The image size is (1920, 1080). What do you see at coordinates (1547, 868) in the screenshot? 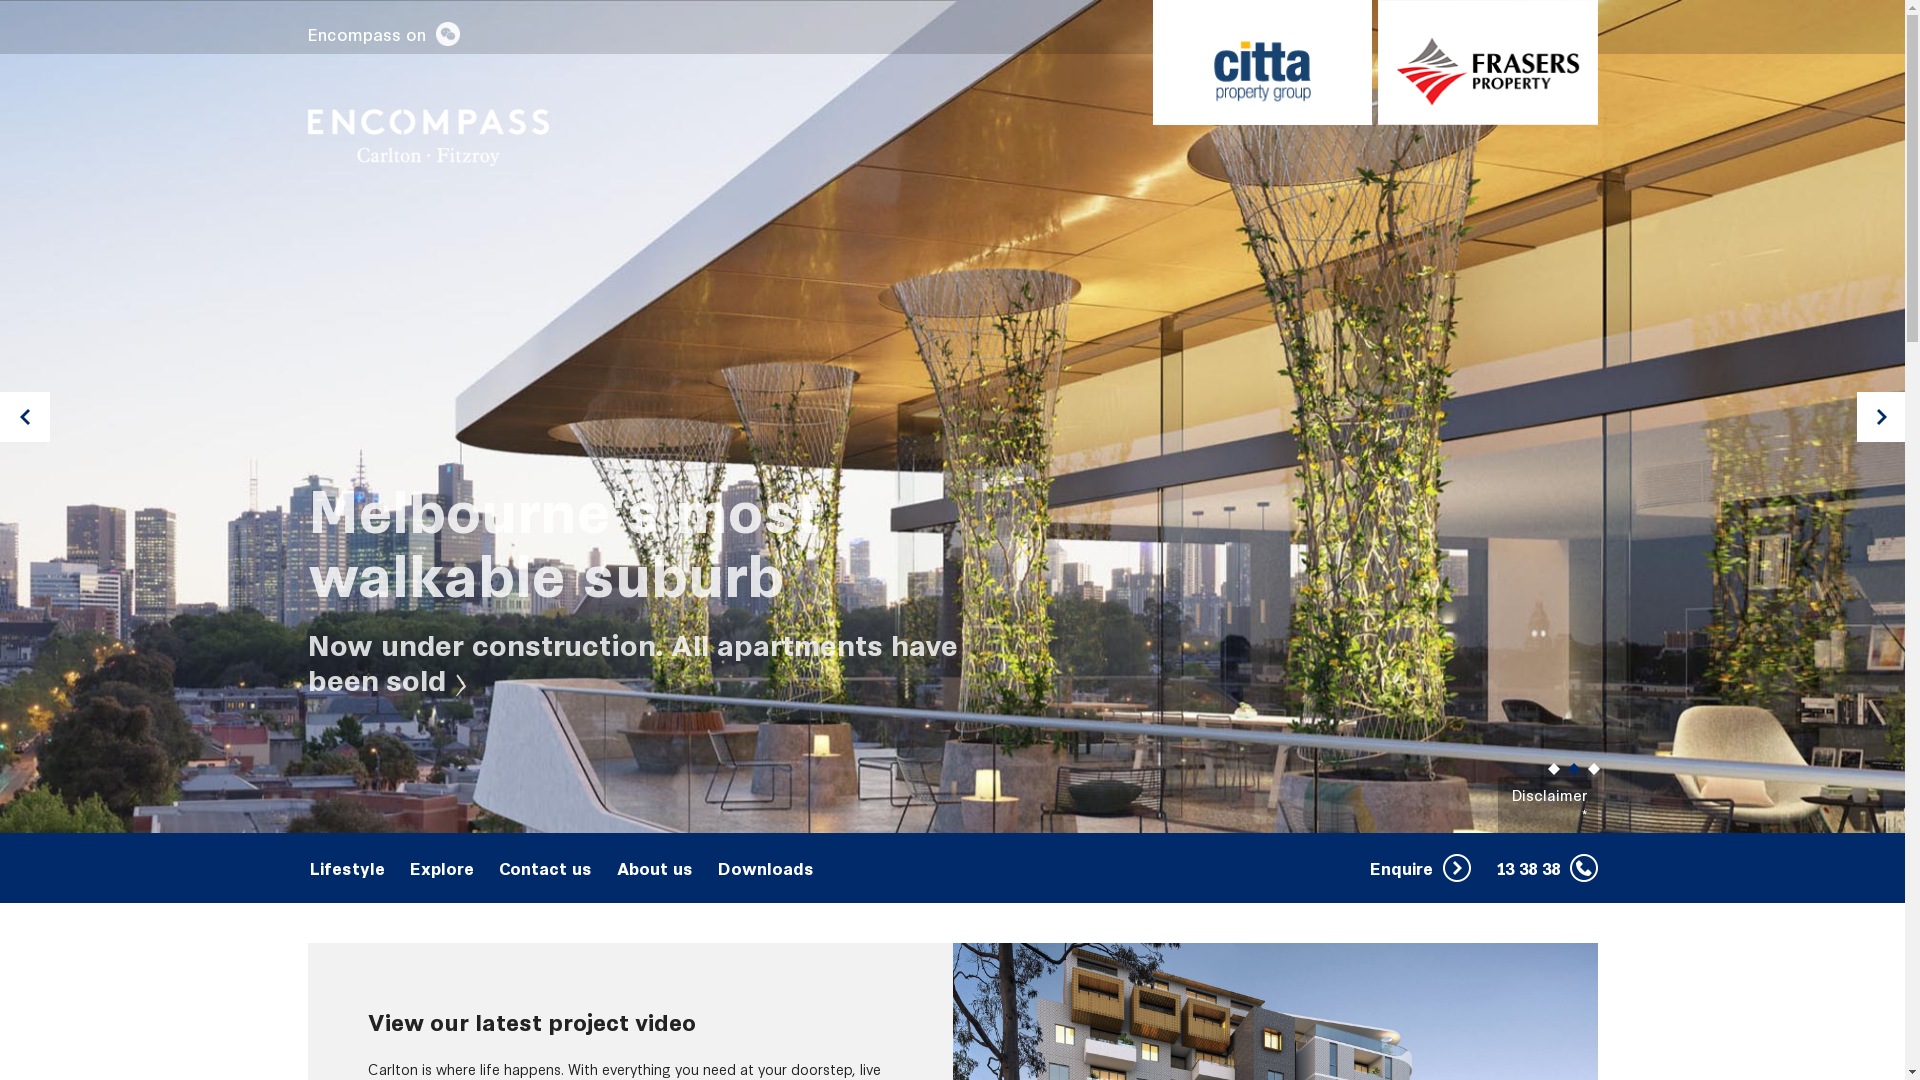
I see `13 38 38` at bounding box center [1547, 868].